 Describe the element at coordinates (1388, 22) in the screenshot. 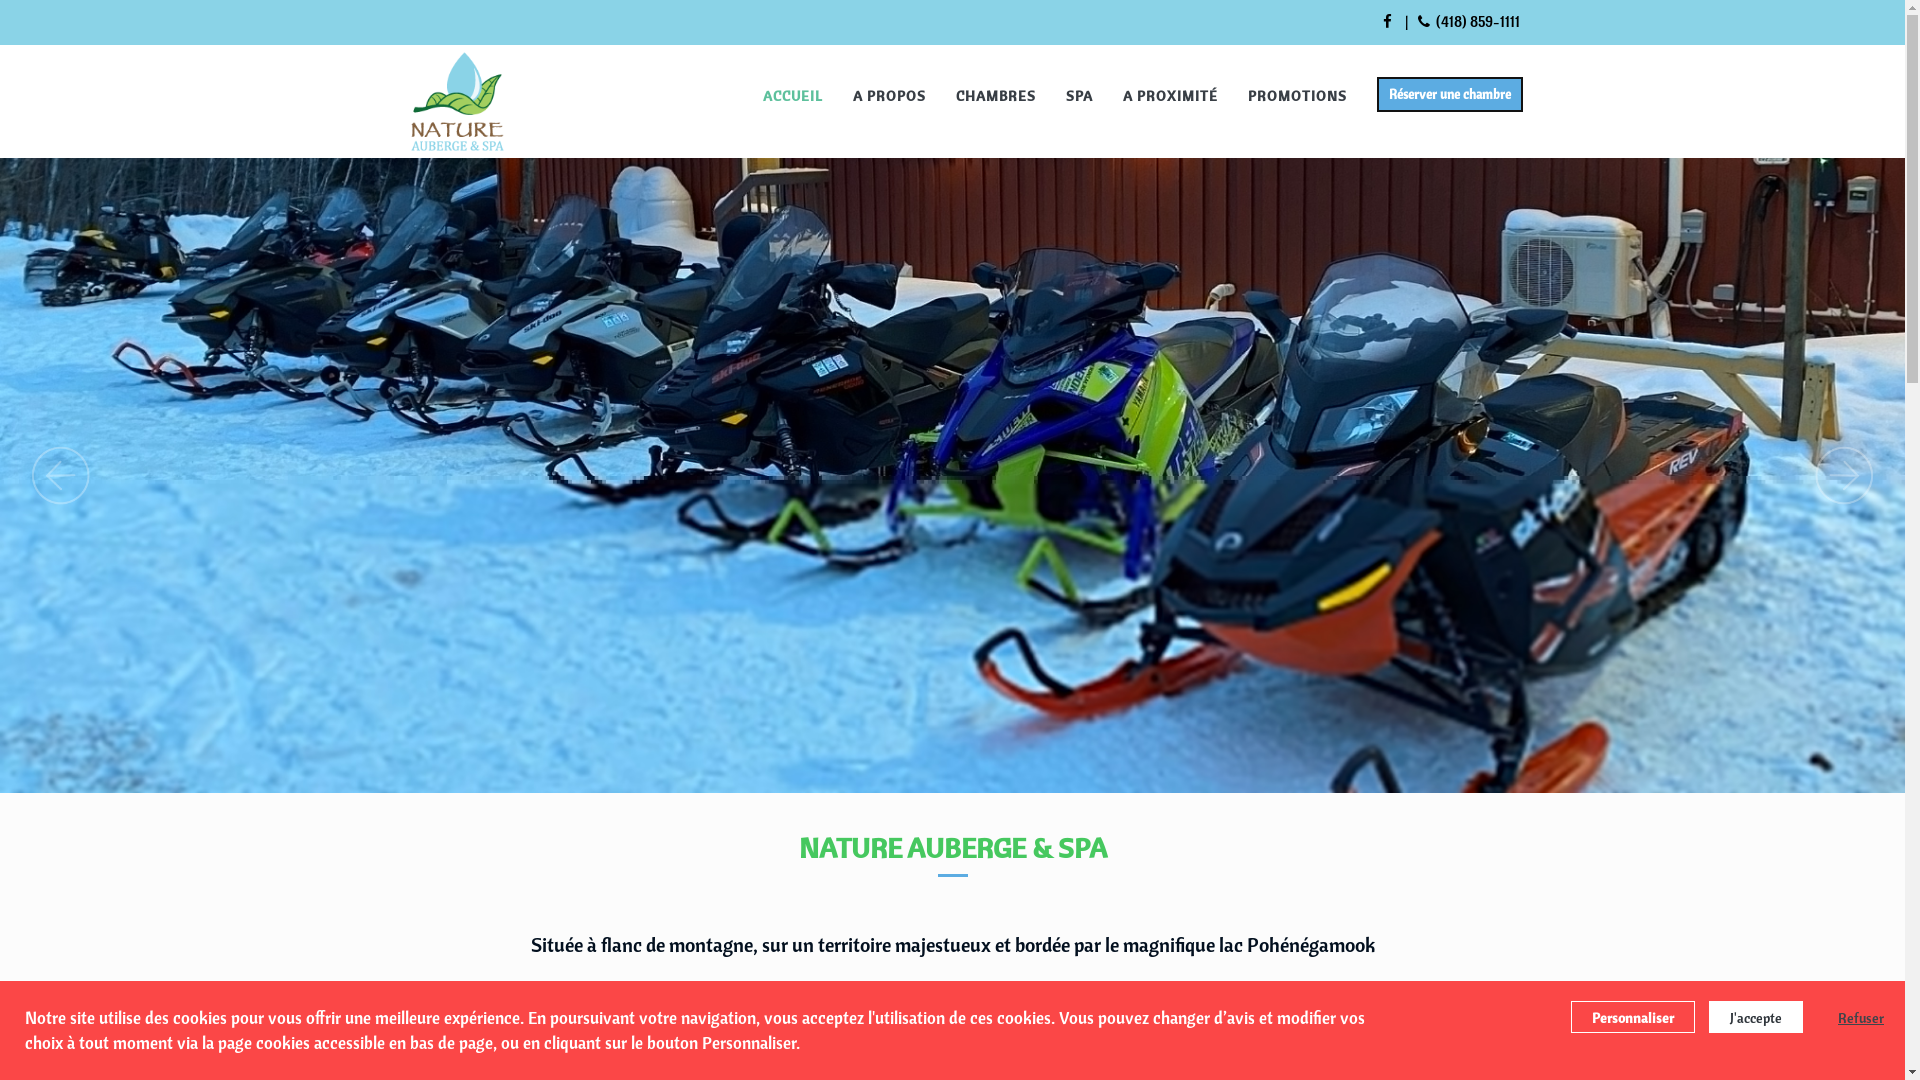

I see ` ` at that location.